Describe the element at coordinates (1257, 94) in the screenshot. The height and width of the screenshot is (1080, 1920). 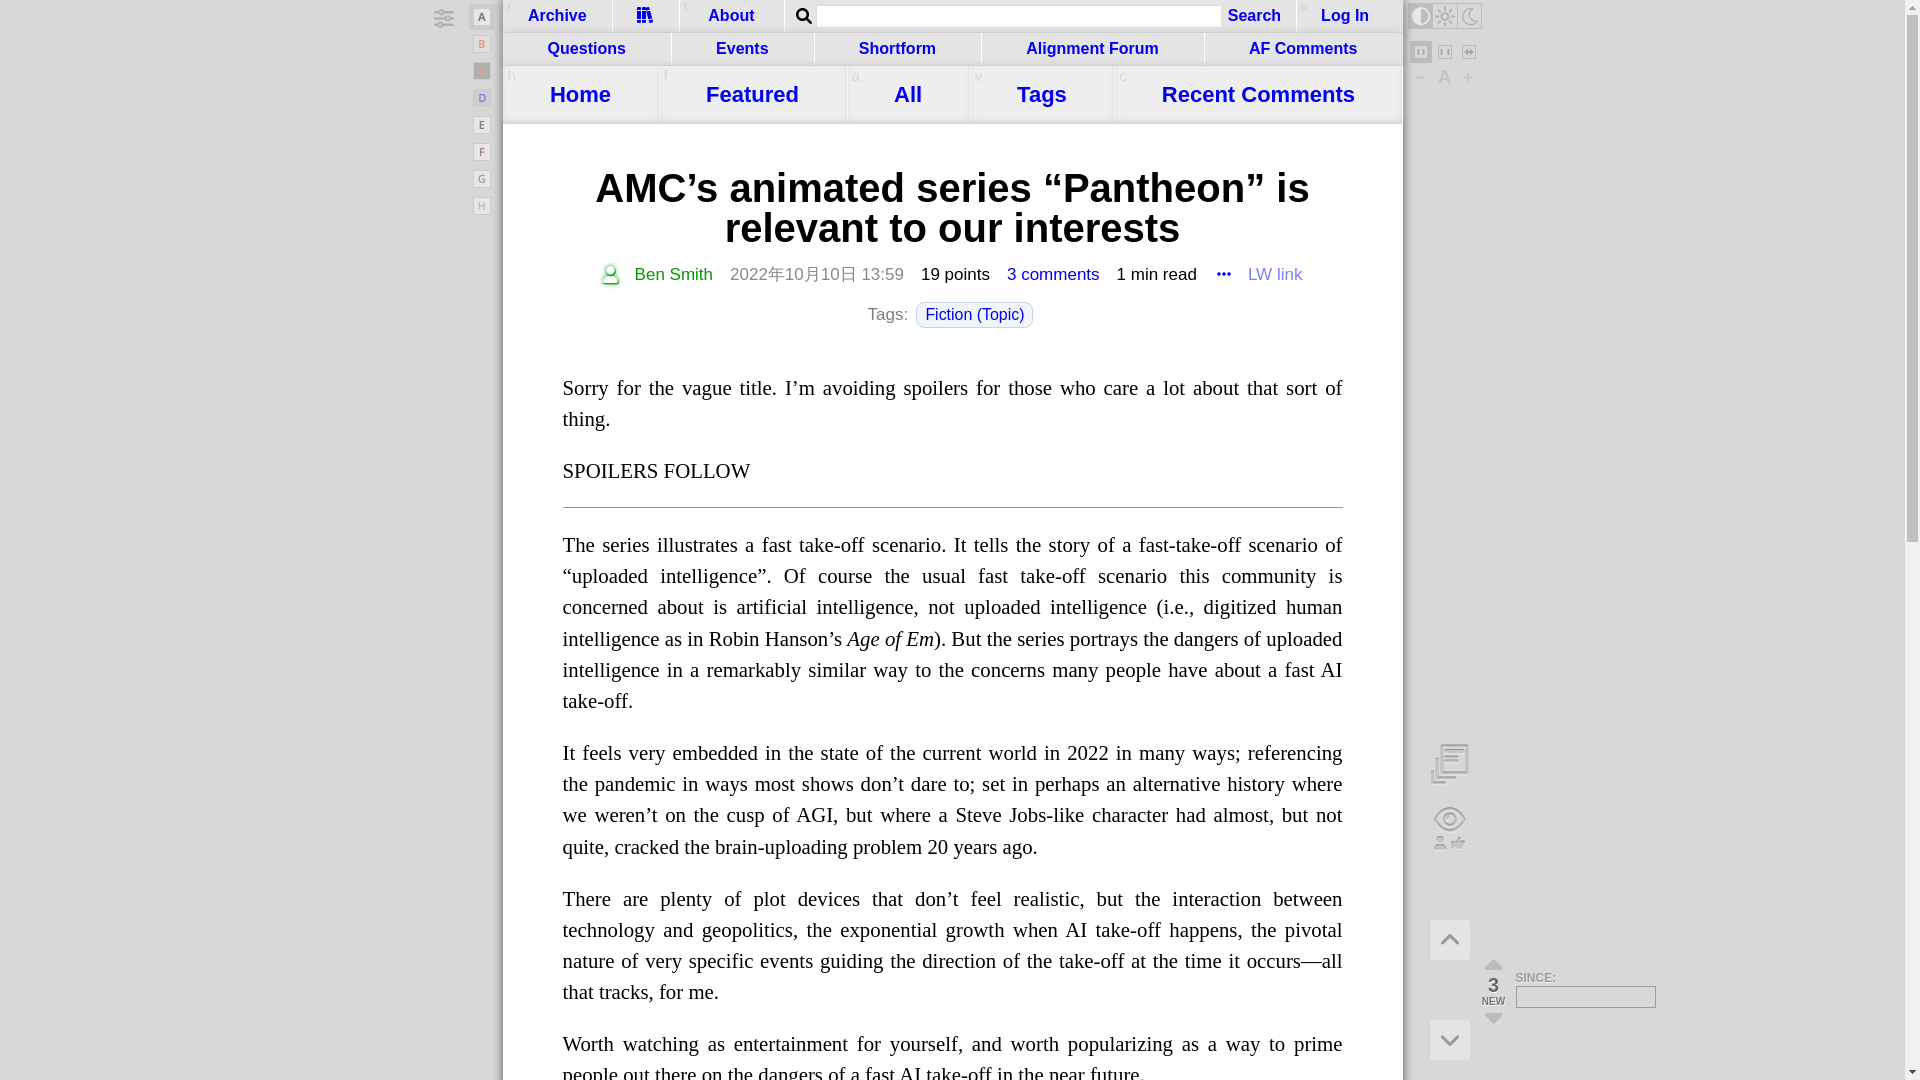
I see `Recent Comments` at that location.